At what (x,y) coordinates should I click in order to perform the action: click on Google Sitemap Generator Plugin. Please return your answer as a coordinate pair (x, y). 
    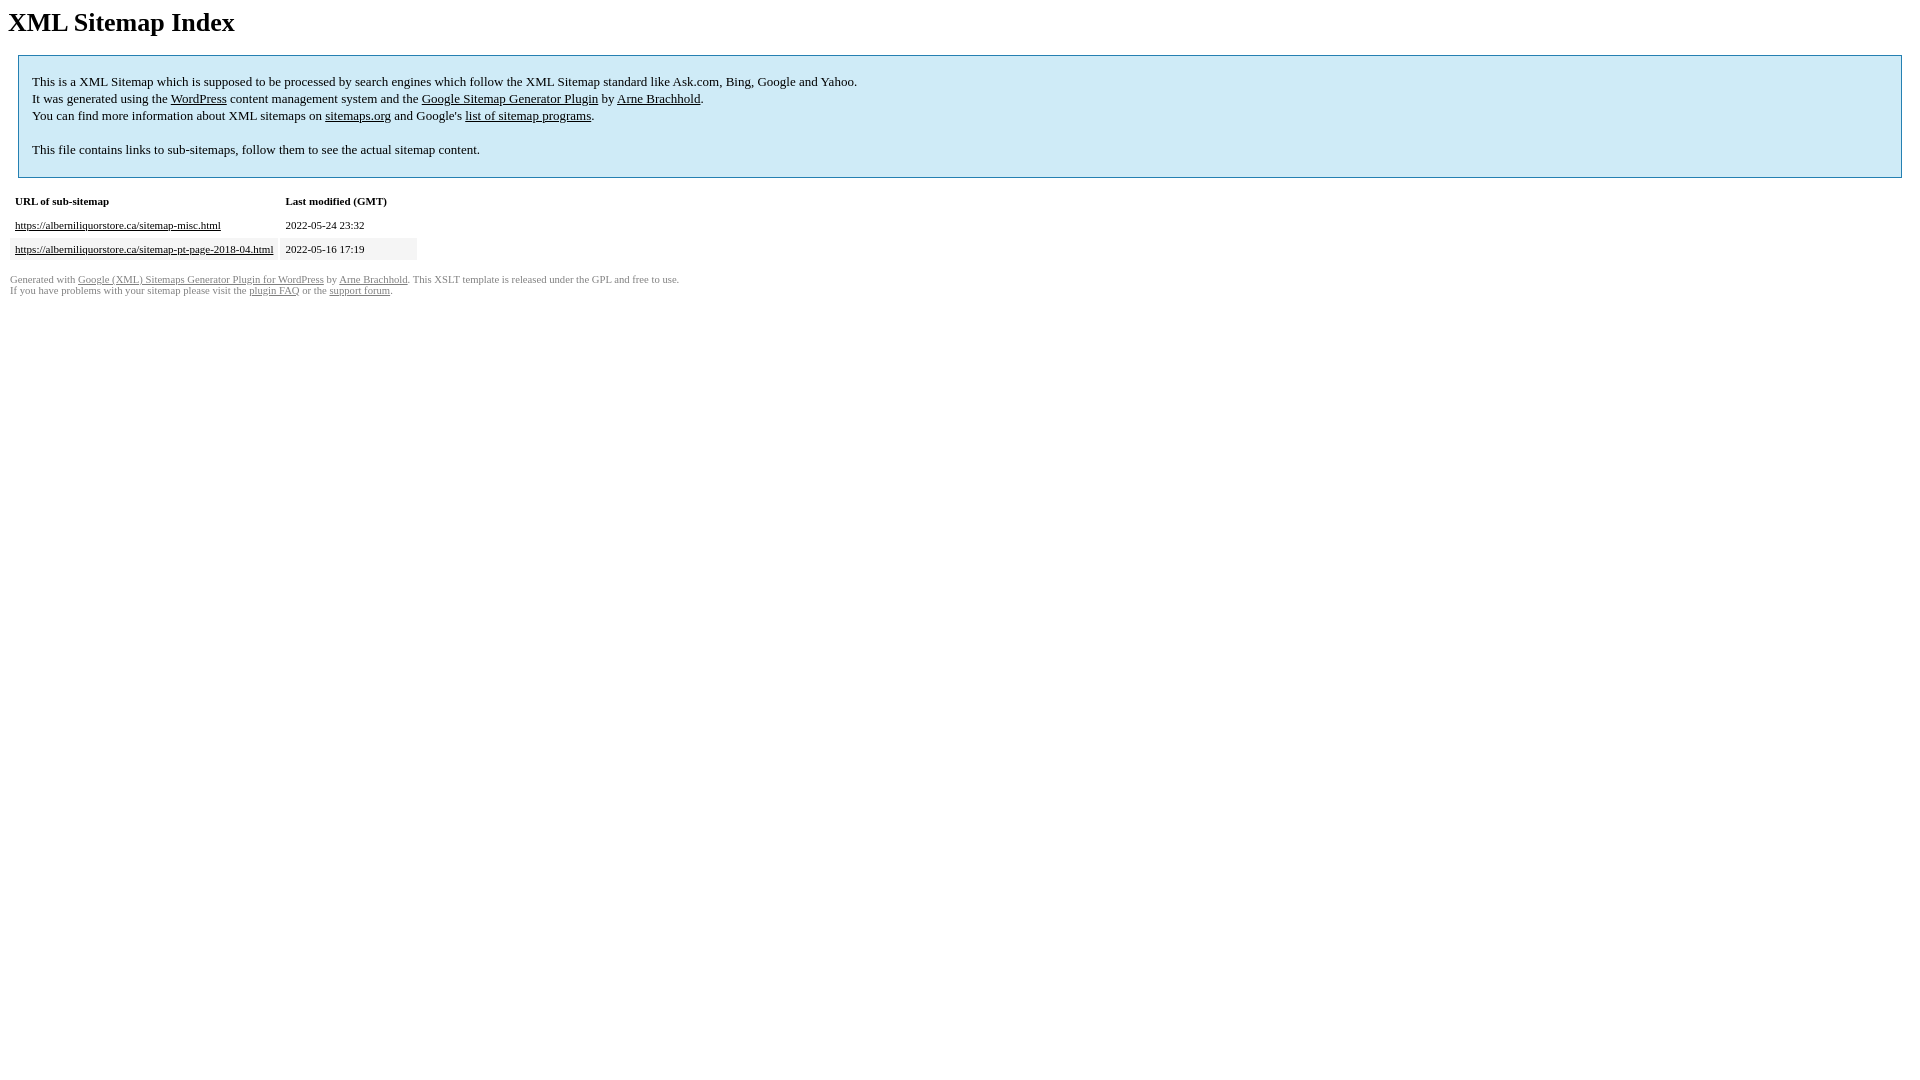
    Looking at the image, I should click on (510, 98).